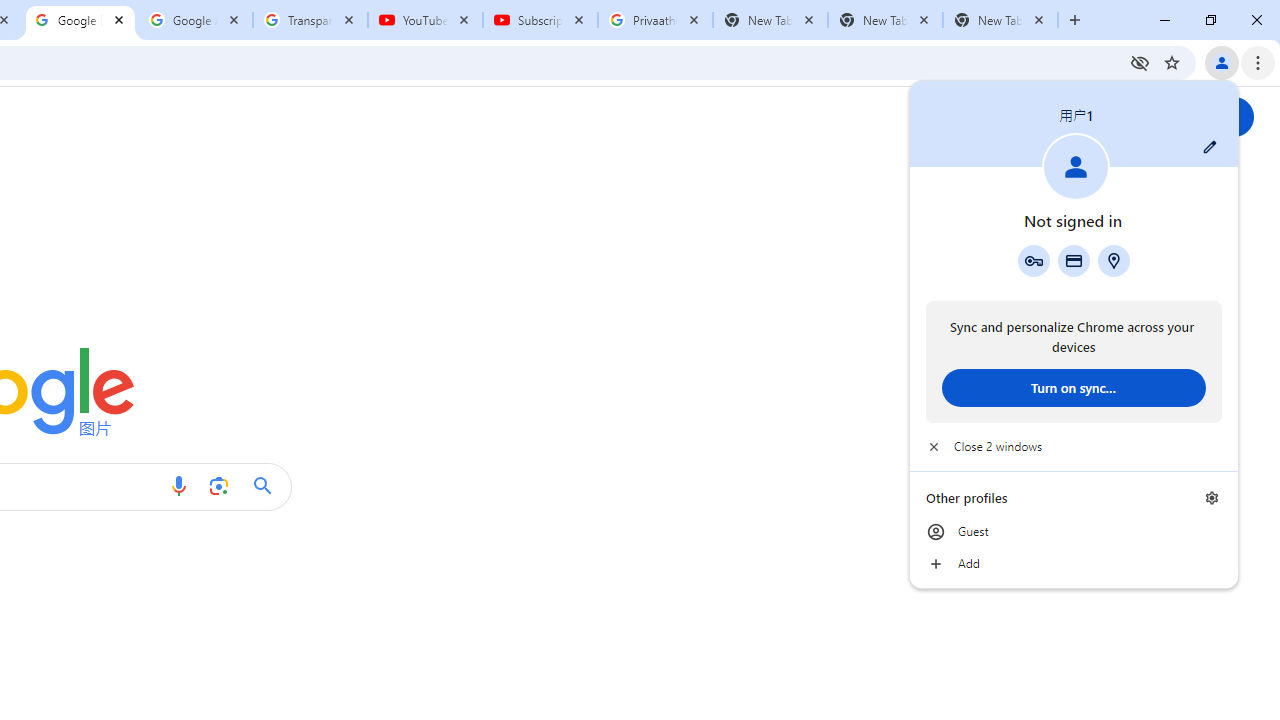  What do you see at coordinates (540, 20) in the screenshot?
I see `Subscriptions - YouTube` at bounding box center [540, 20].